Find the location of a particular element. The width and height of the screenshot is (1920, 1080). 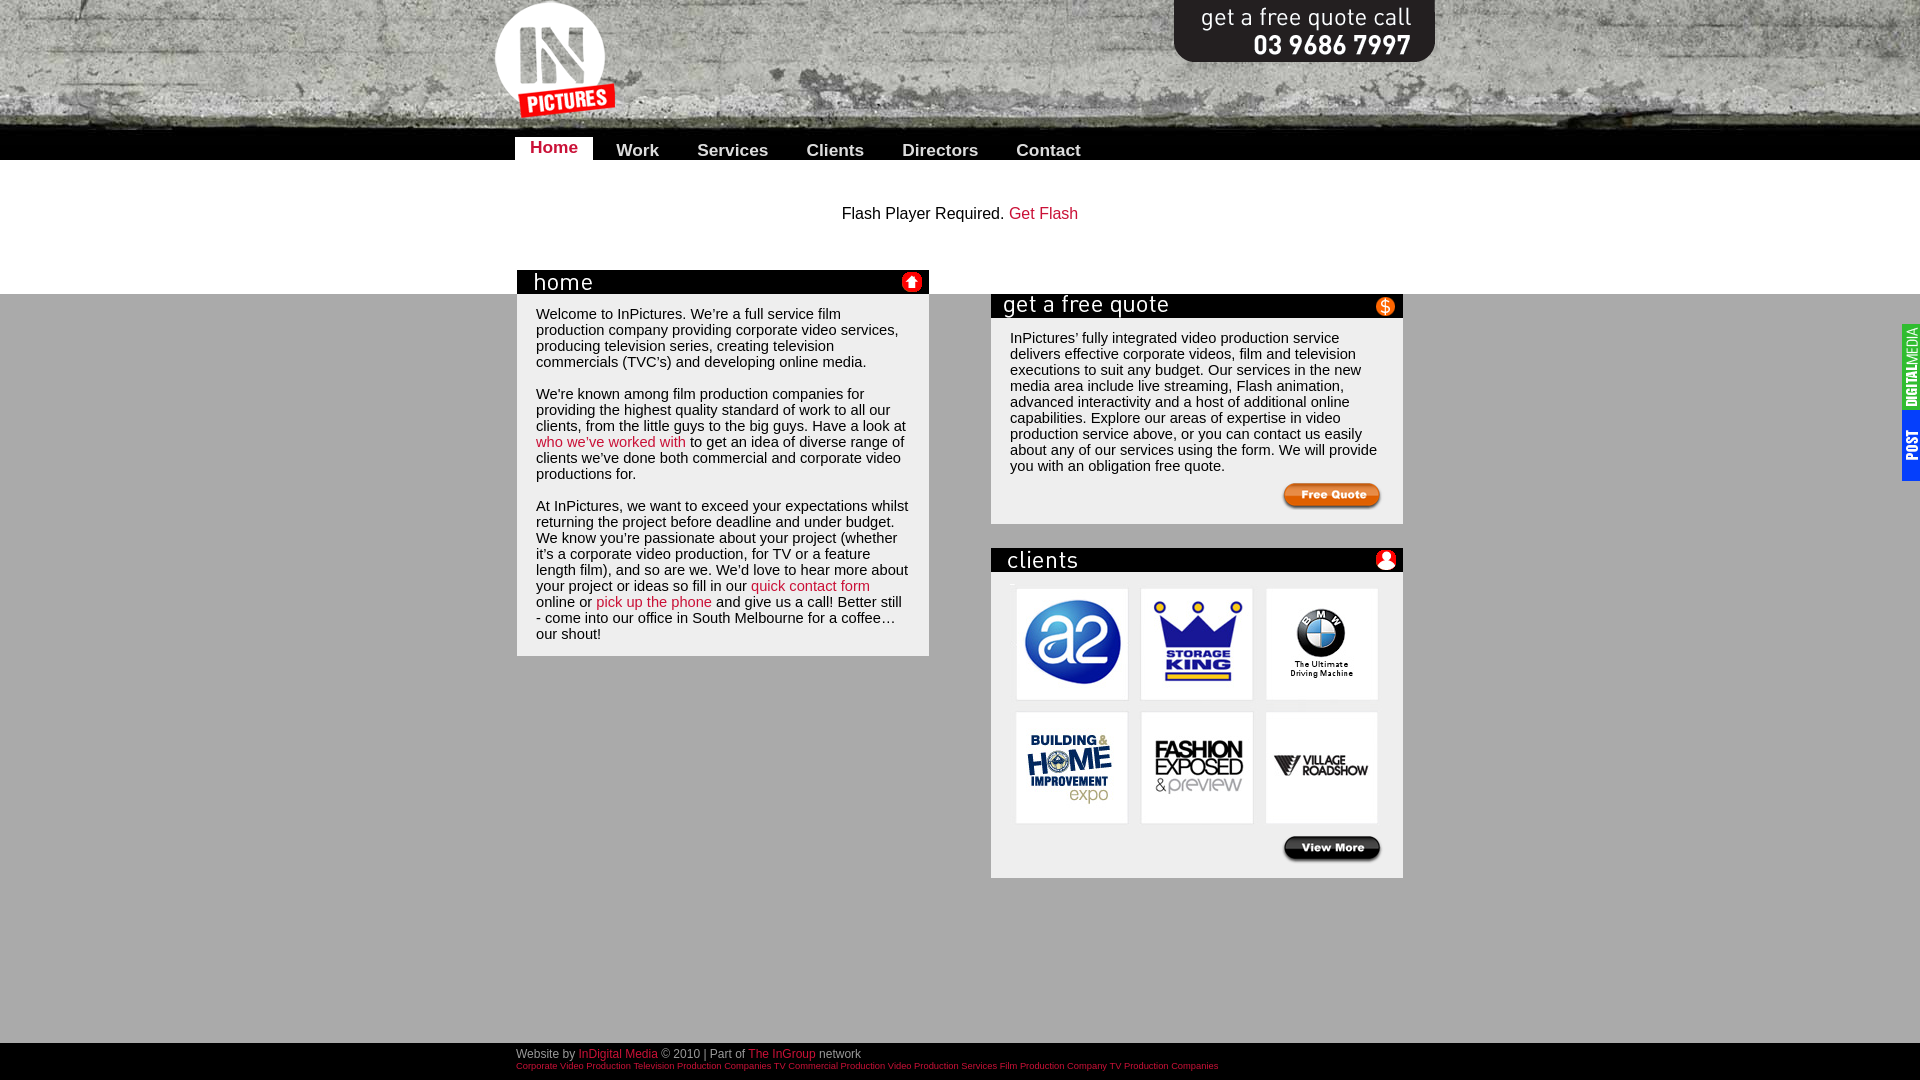

  is located at coordinates (1332, 850).